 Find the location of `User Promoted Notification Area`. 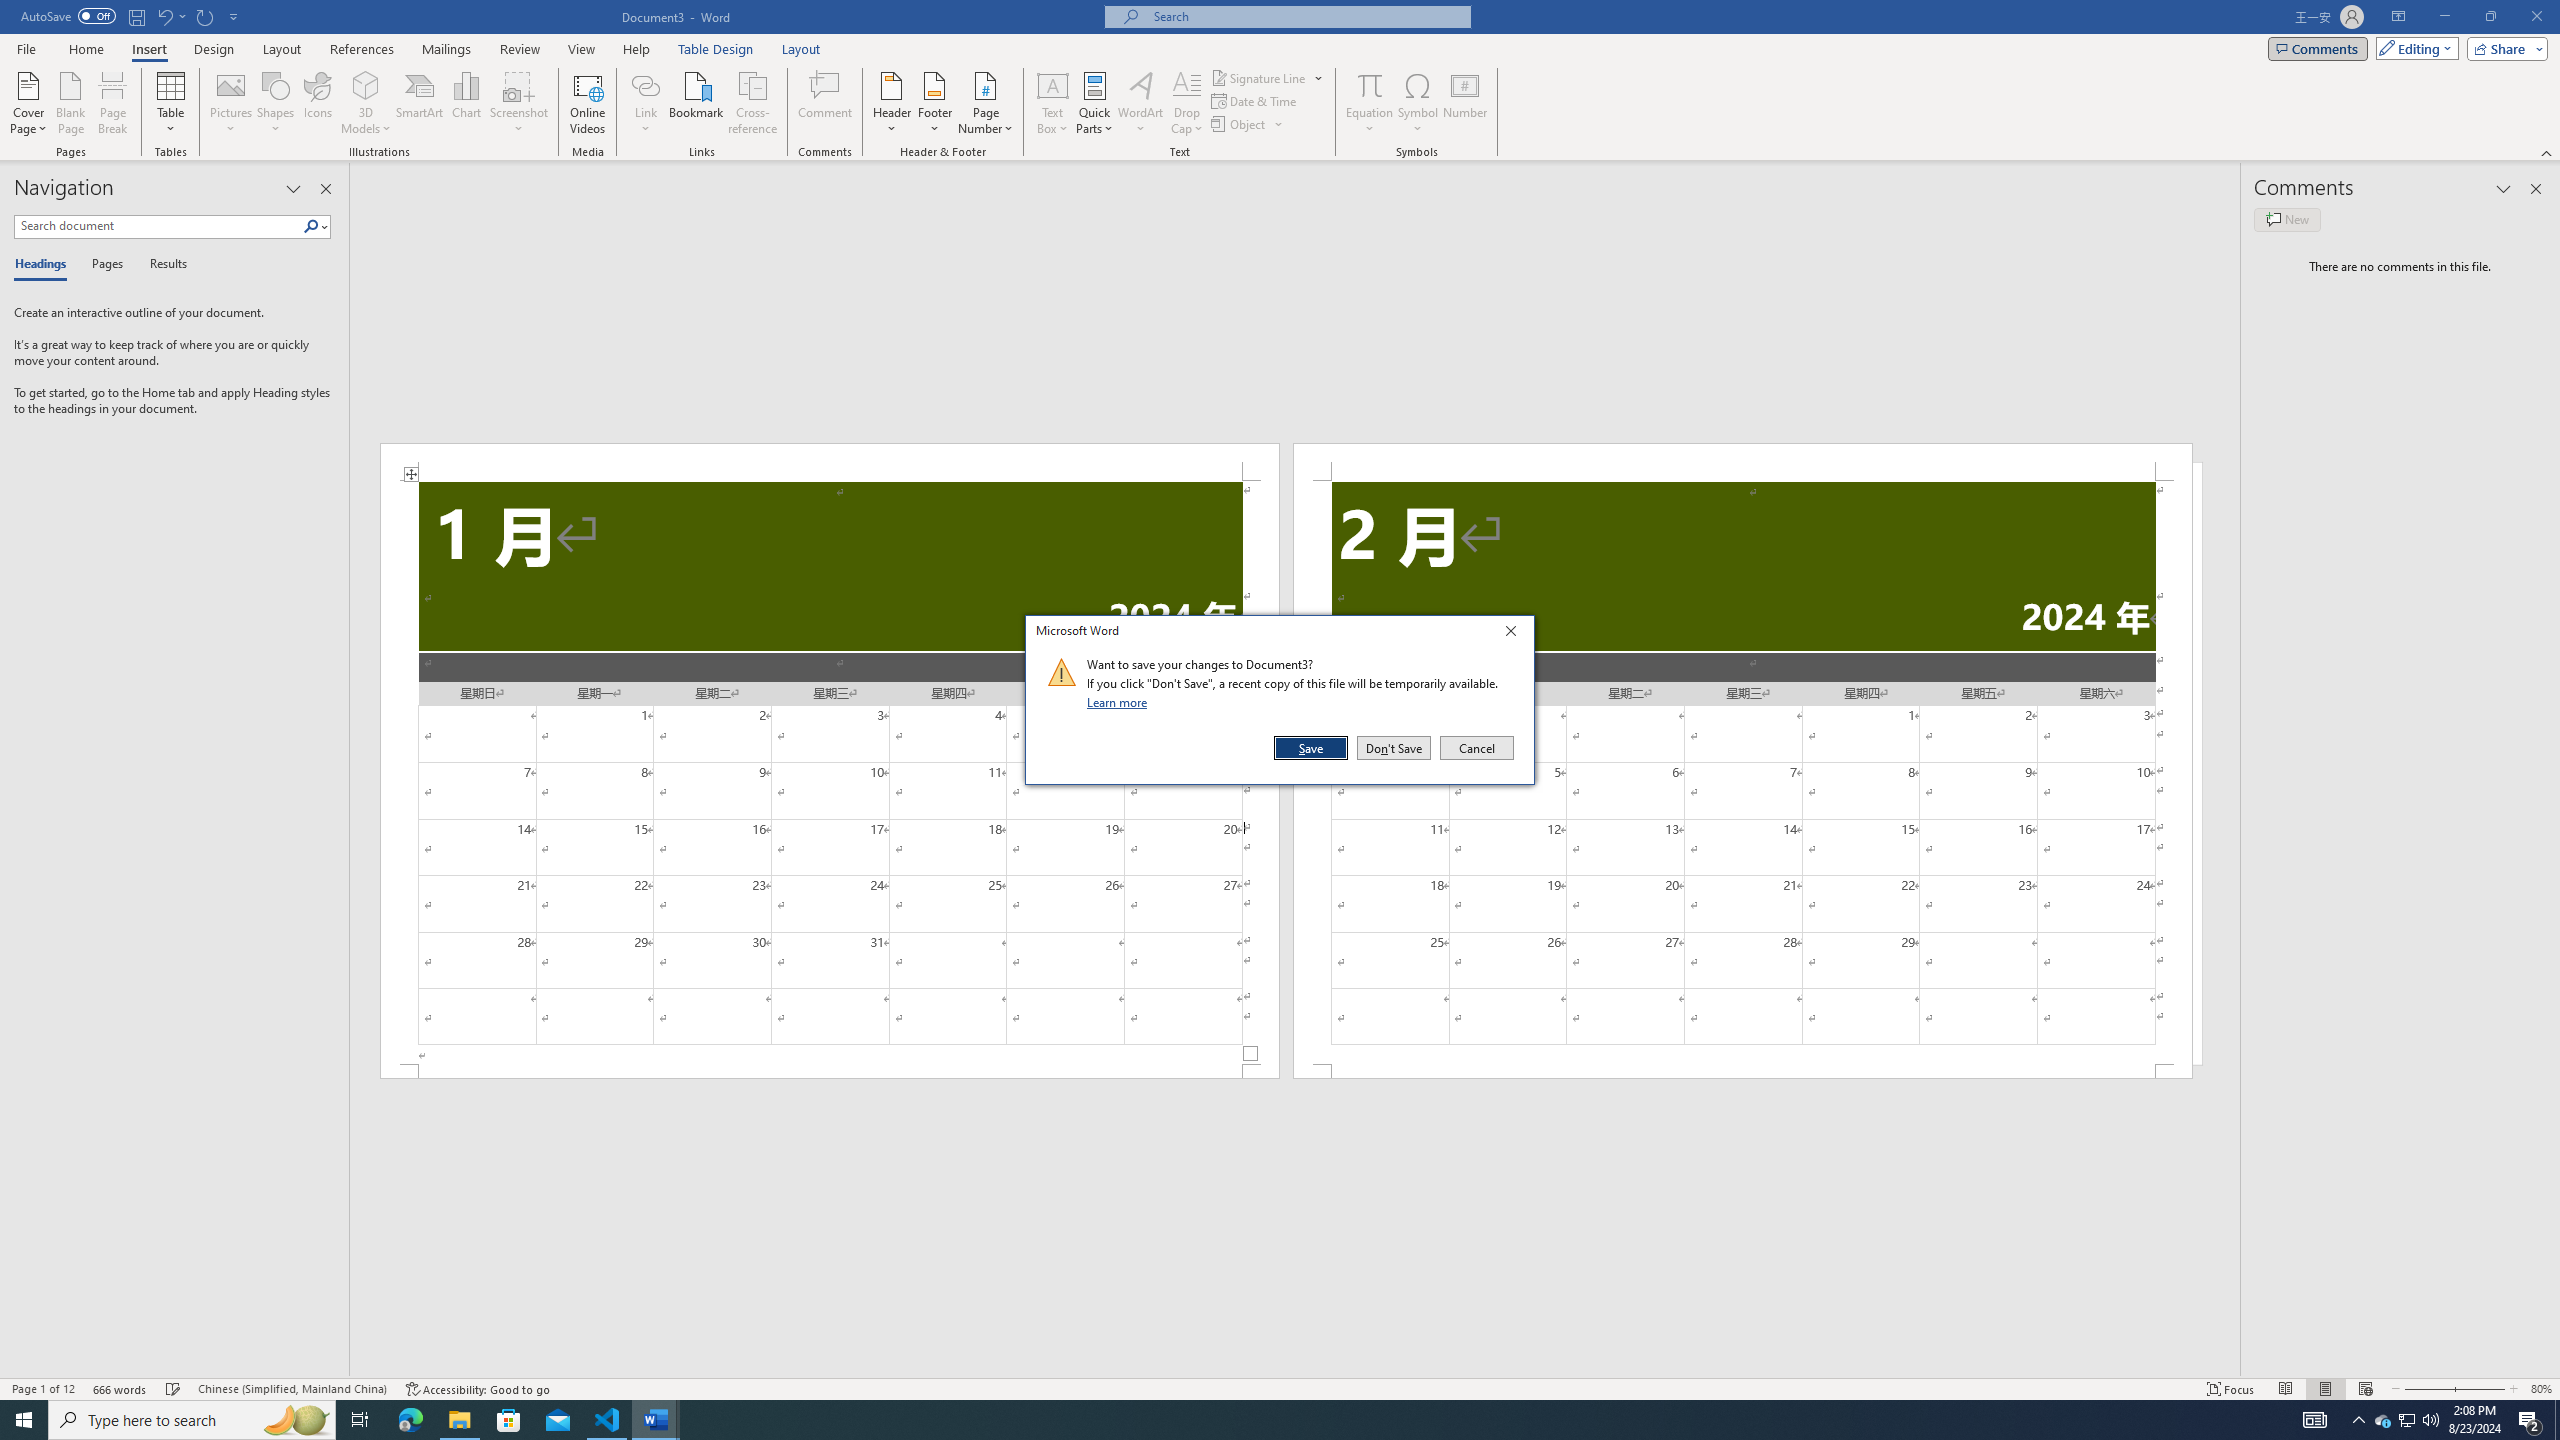

User Promoted Notification Area is located at coordinates (2406, 1420).